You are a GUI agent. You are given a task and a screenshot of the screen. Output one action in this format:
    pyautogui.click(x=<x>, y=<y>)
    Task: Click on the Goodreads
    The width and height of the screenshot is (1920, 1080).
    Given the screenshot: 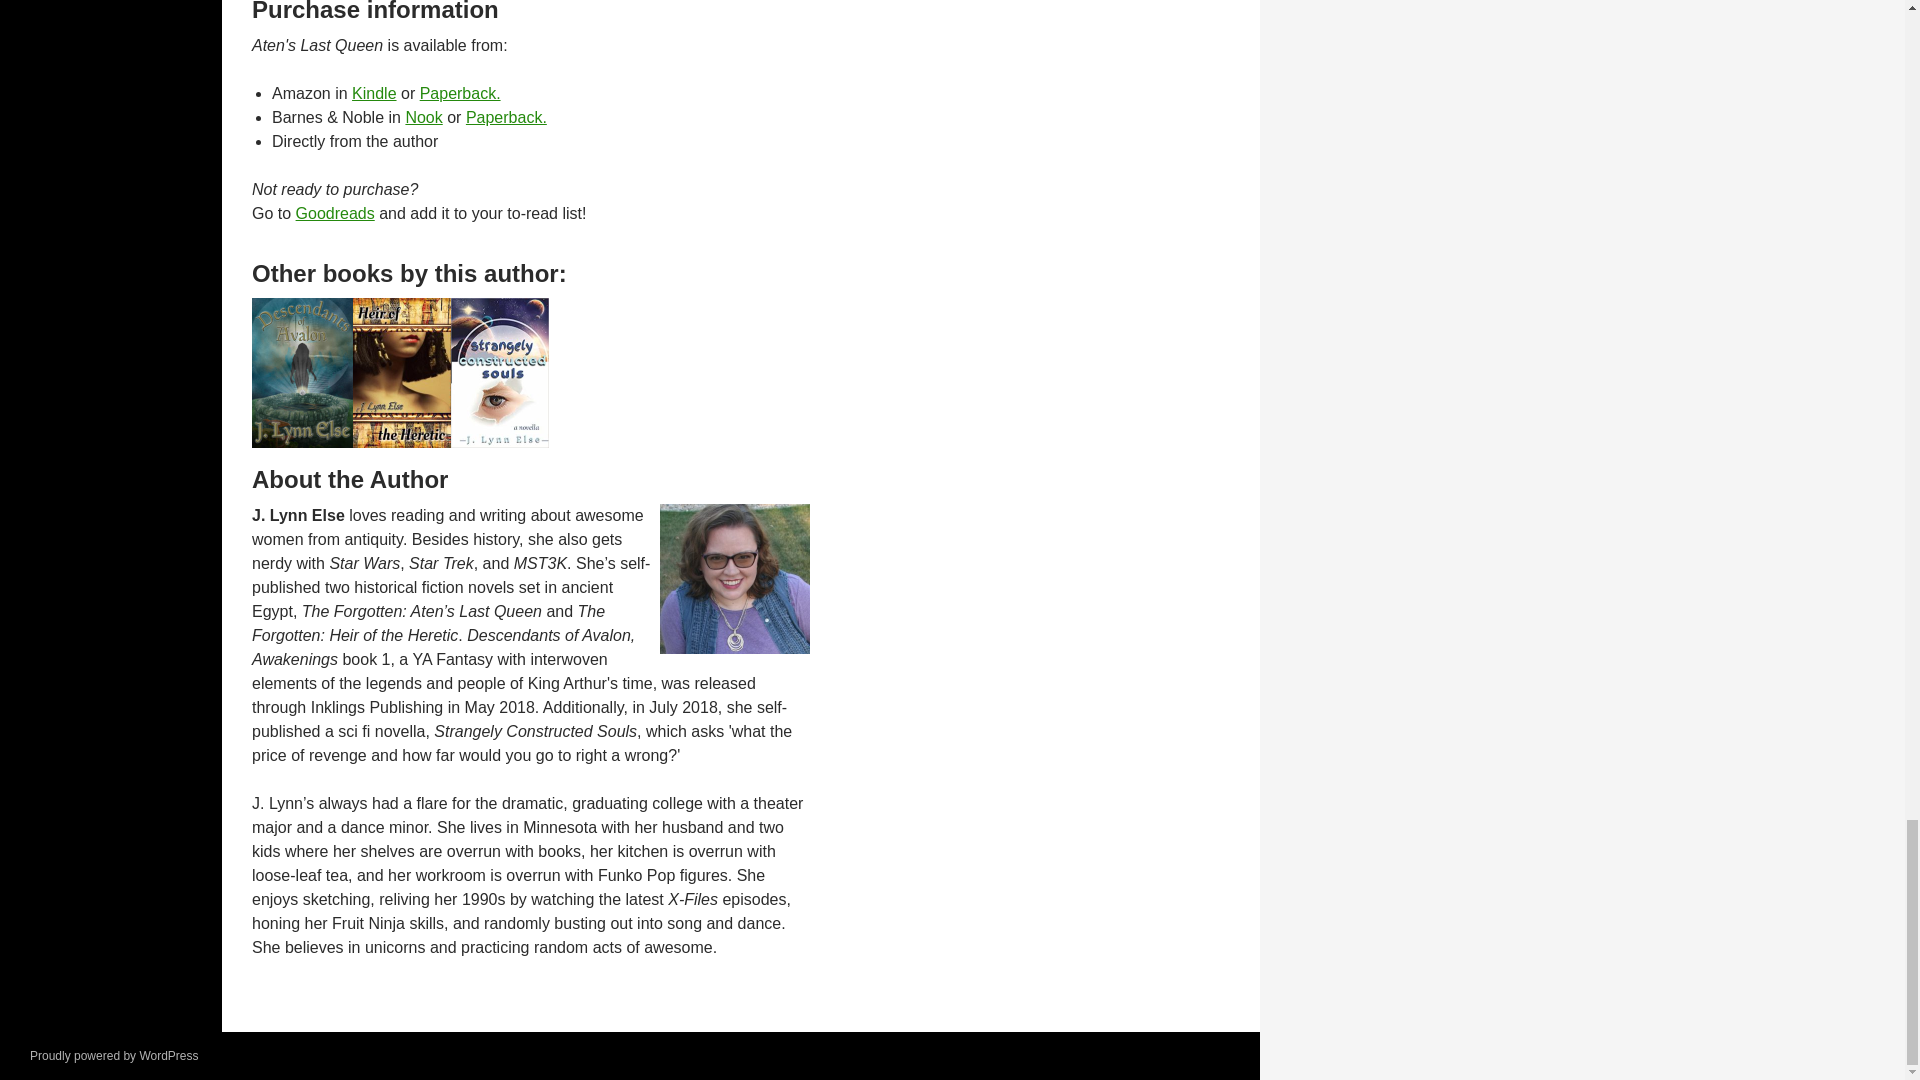 What is the action you would take?
    pyautogui.click(x=334, y=214)
    